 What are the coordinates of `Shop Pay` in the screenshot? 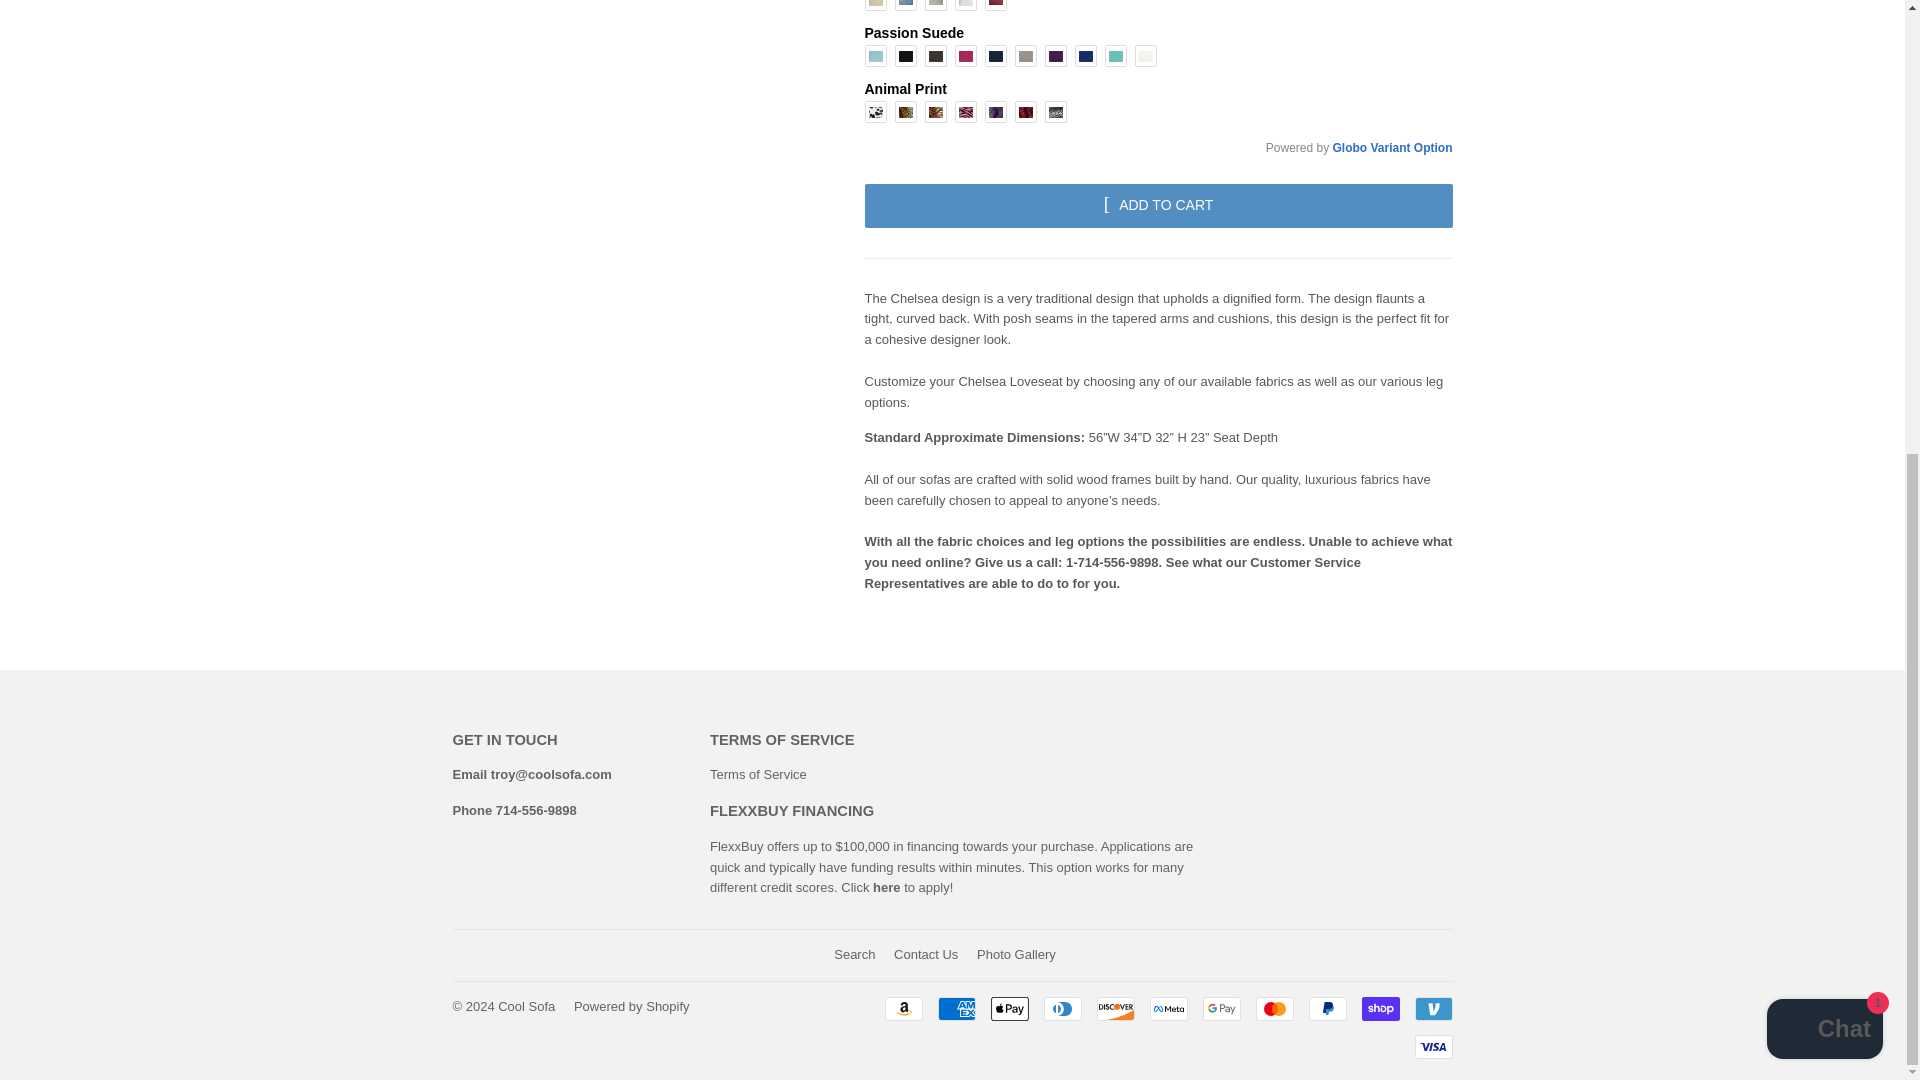 It's located at (1380, 1008).